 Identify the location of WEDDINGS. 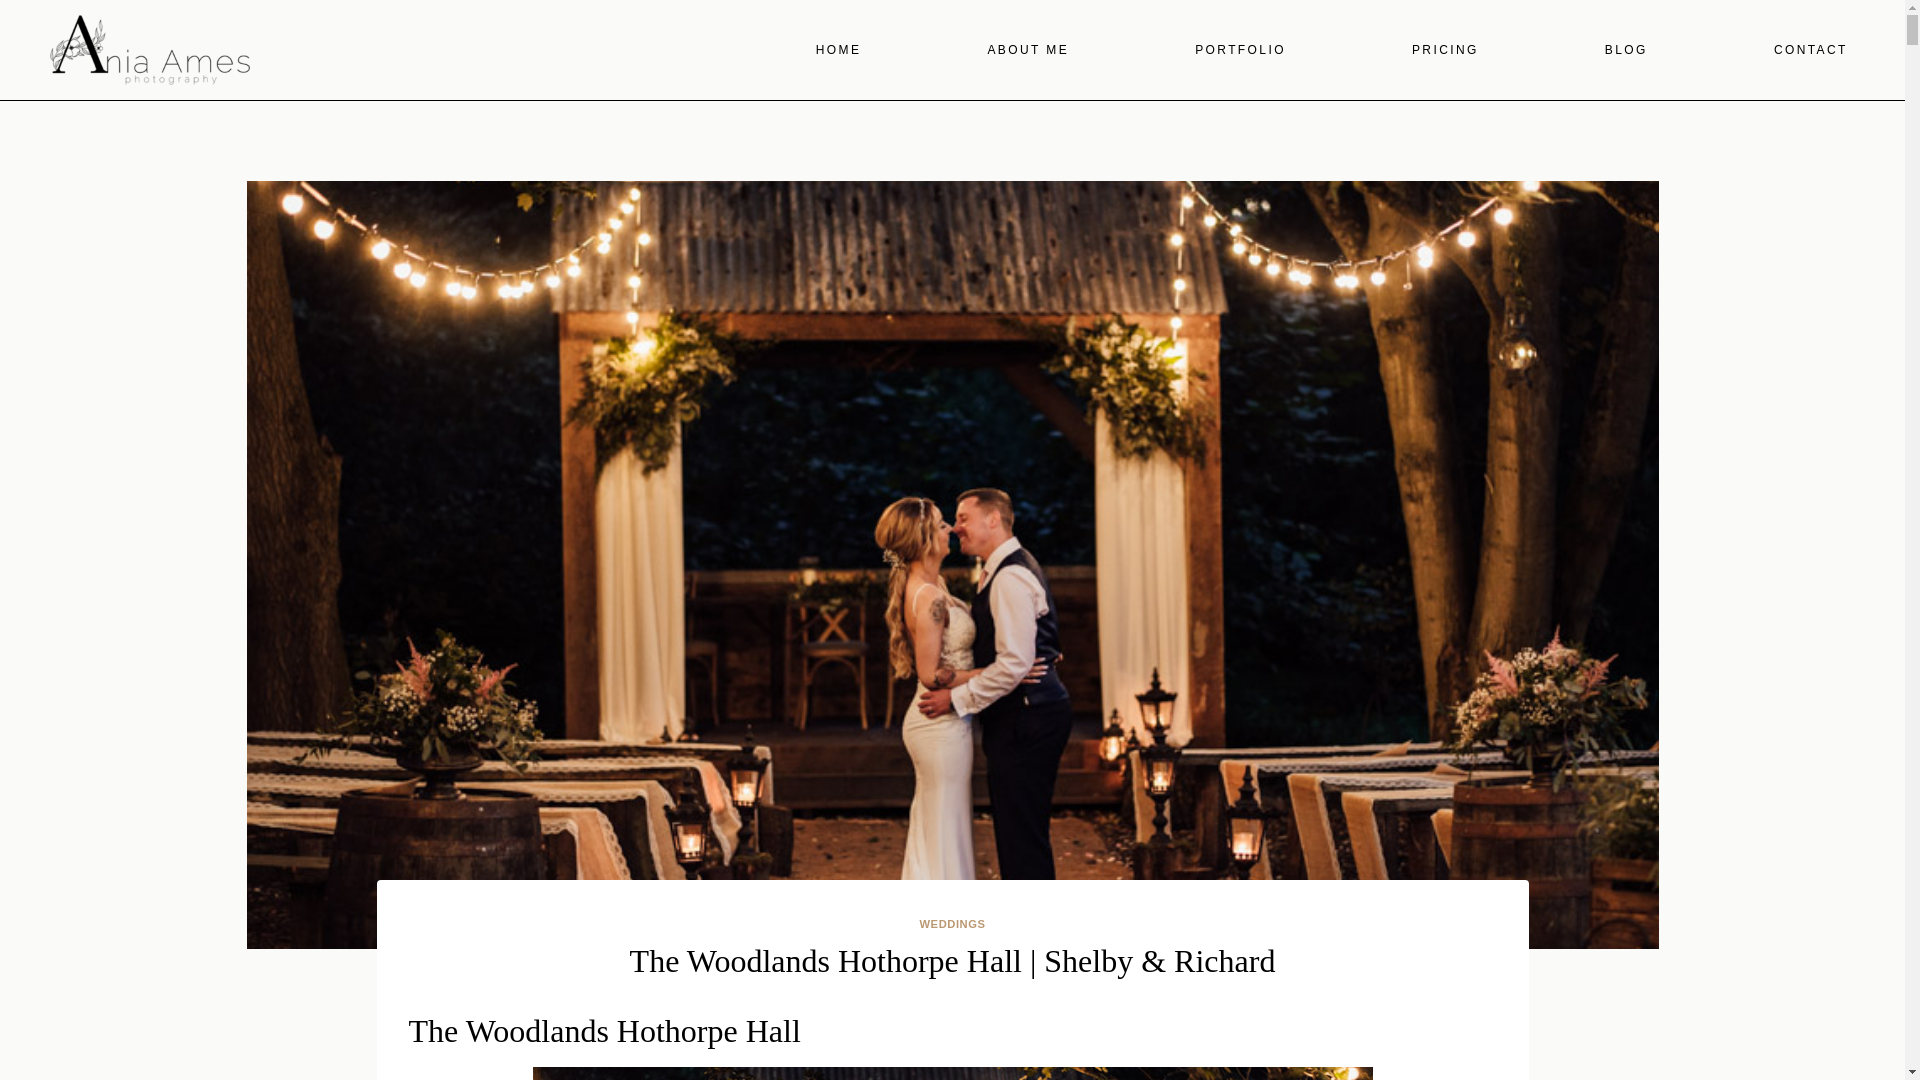
(952, 924).